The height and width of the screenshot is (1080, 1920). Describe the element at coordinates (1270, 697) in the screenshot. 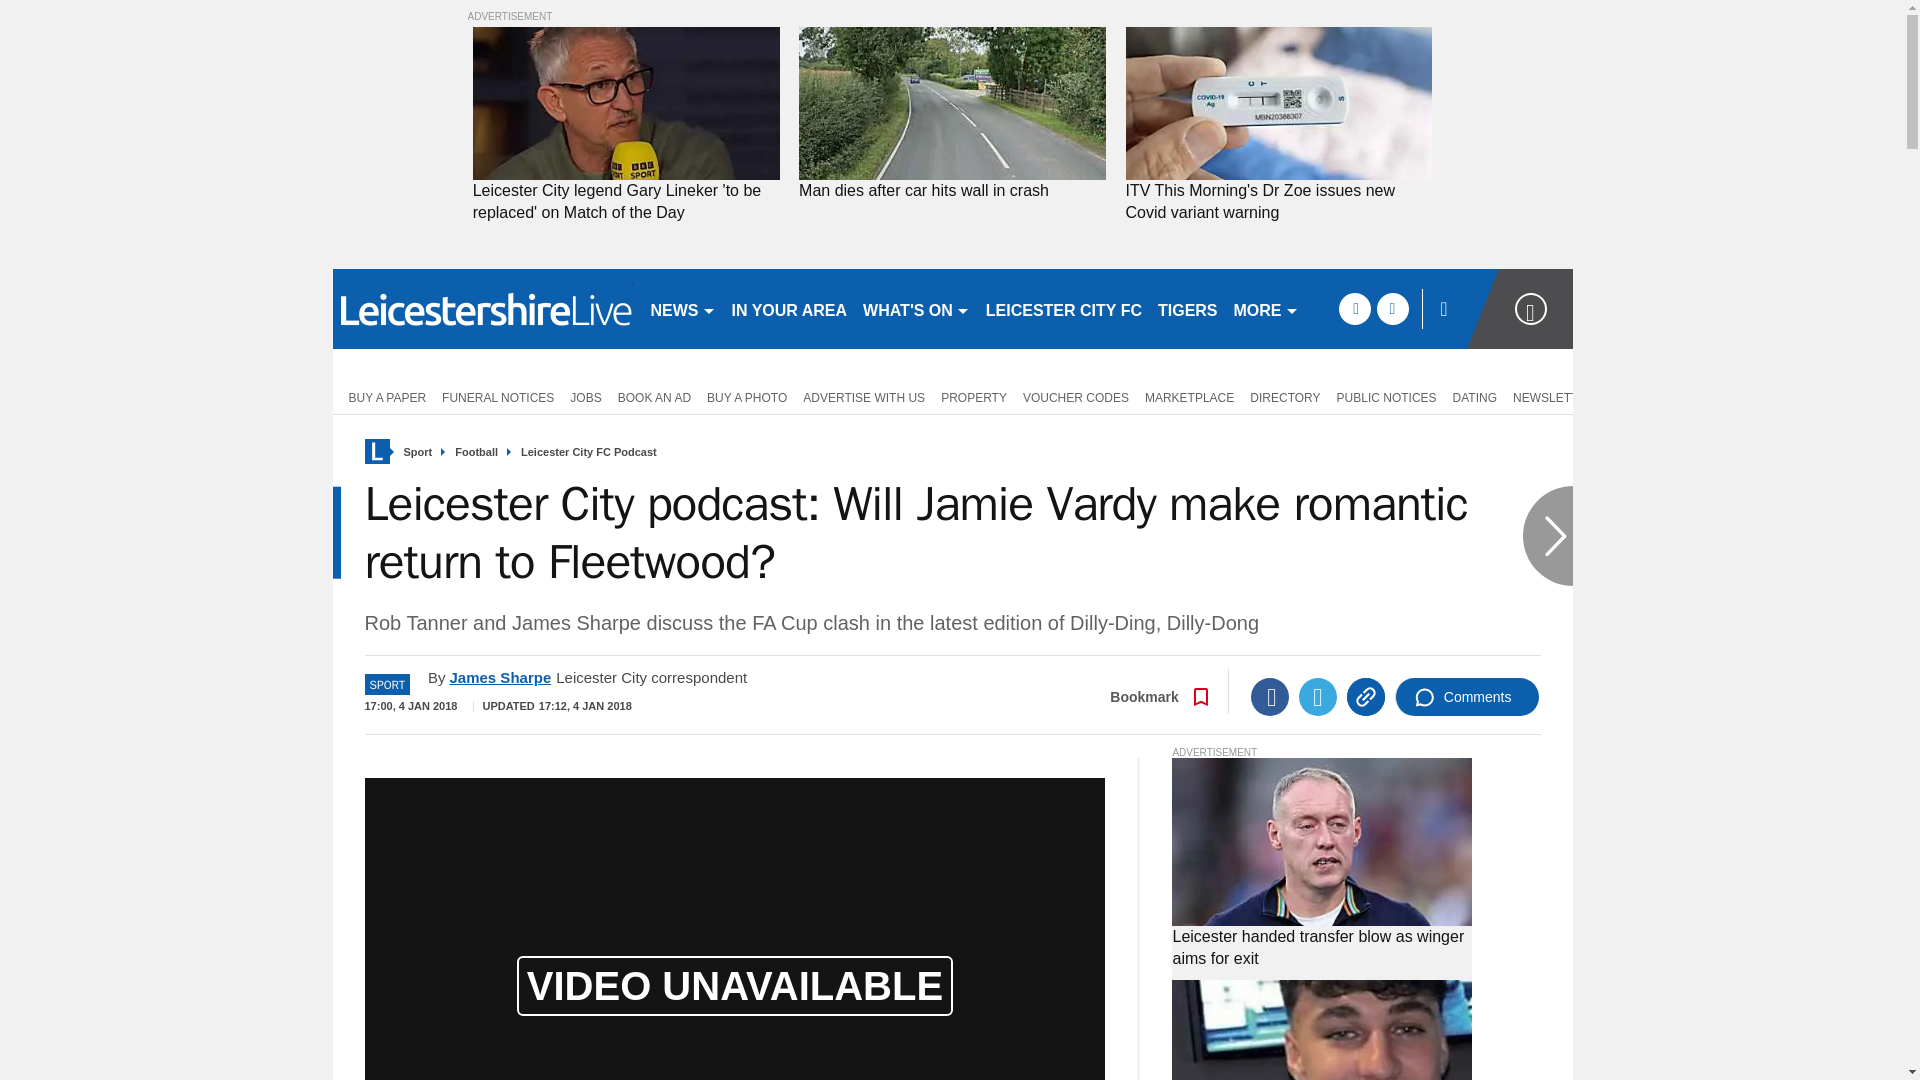

I see `Facebook` at that location.